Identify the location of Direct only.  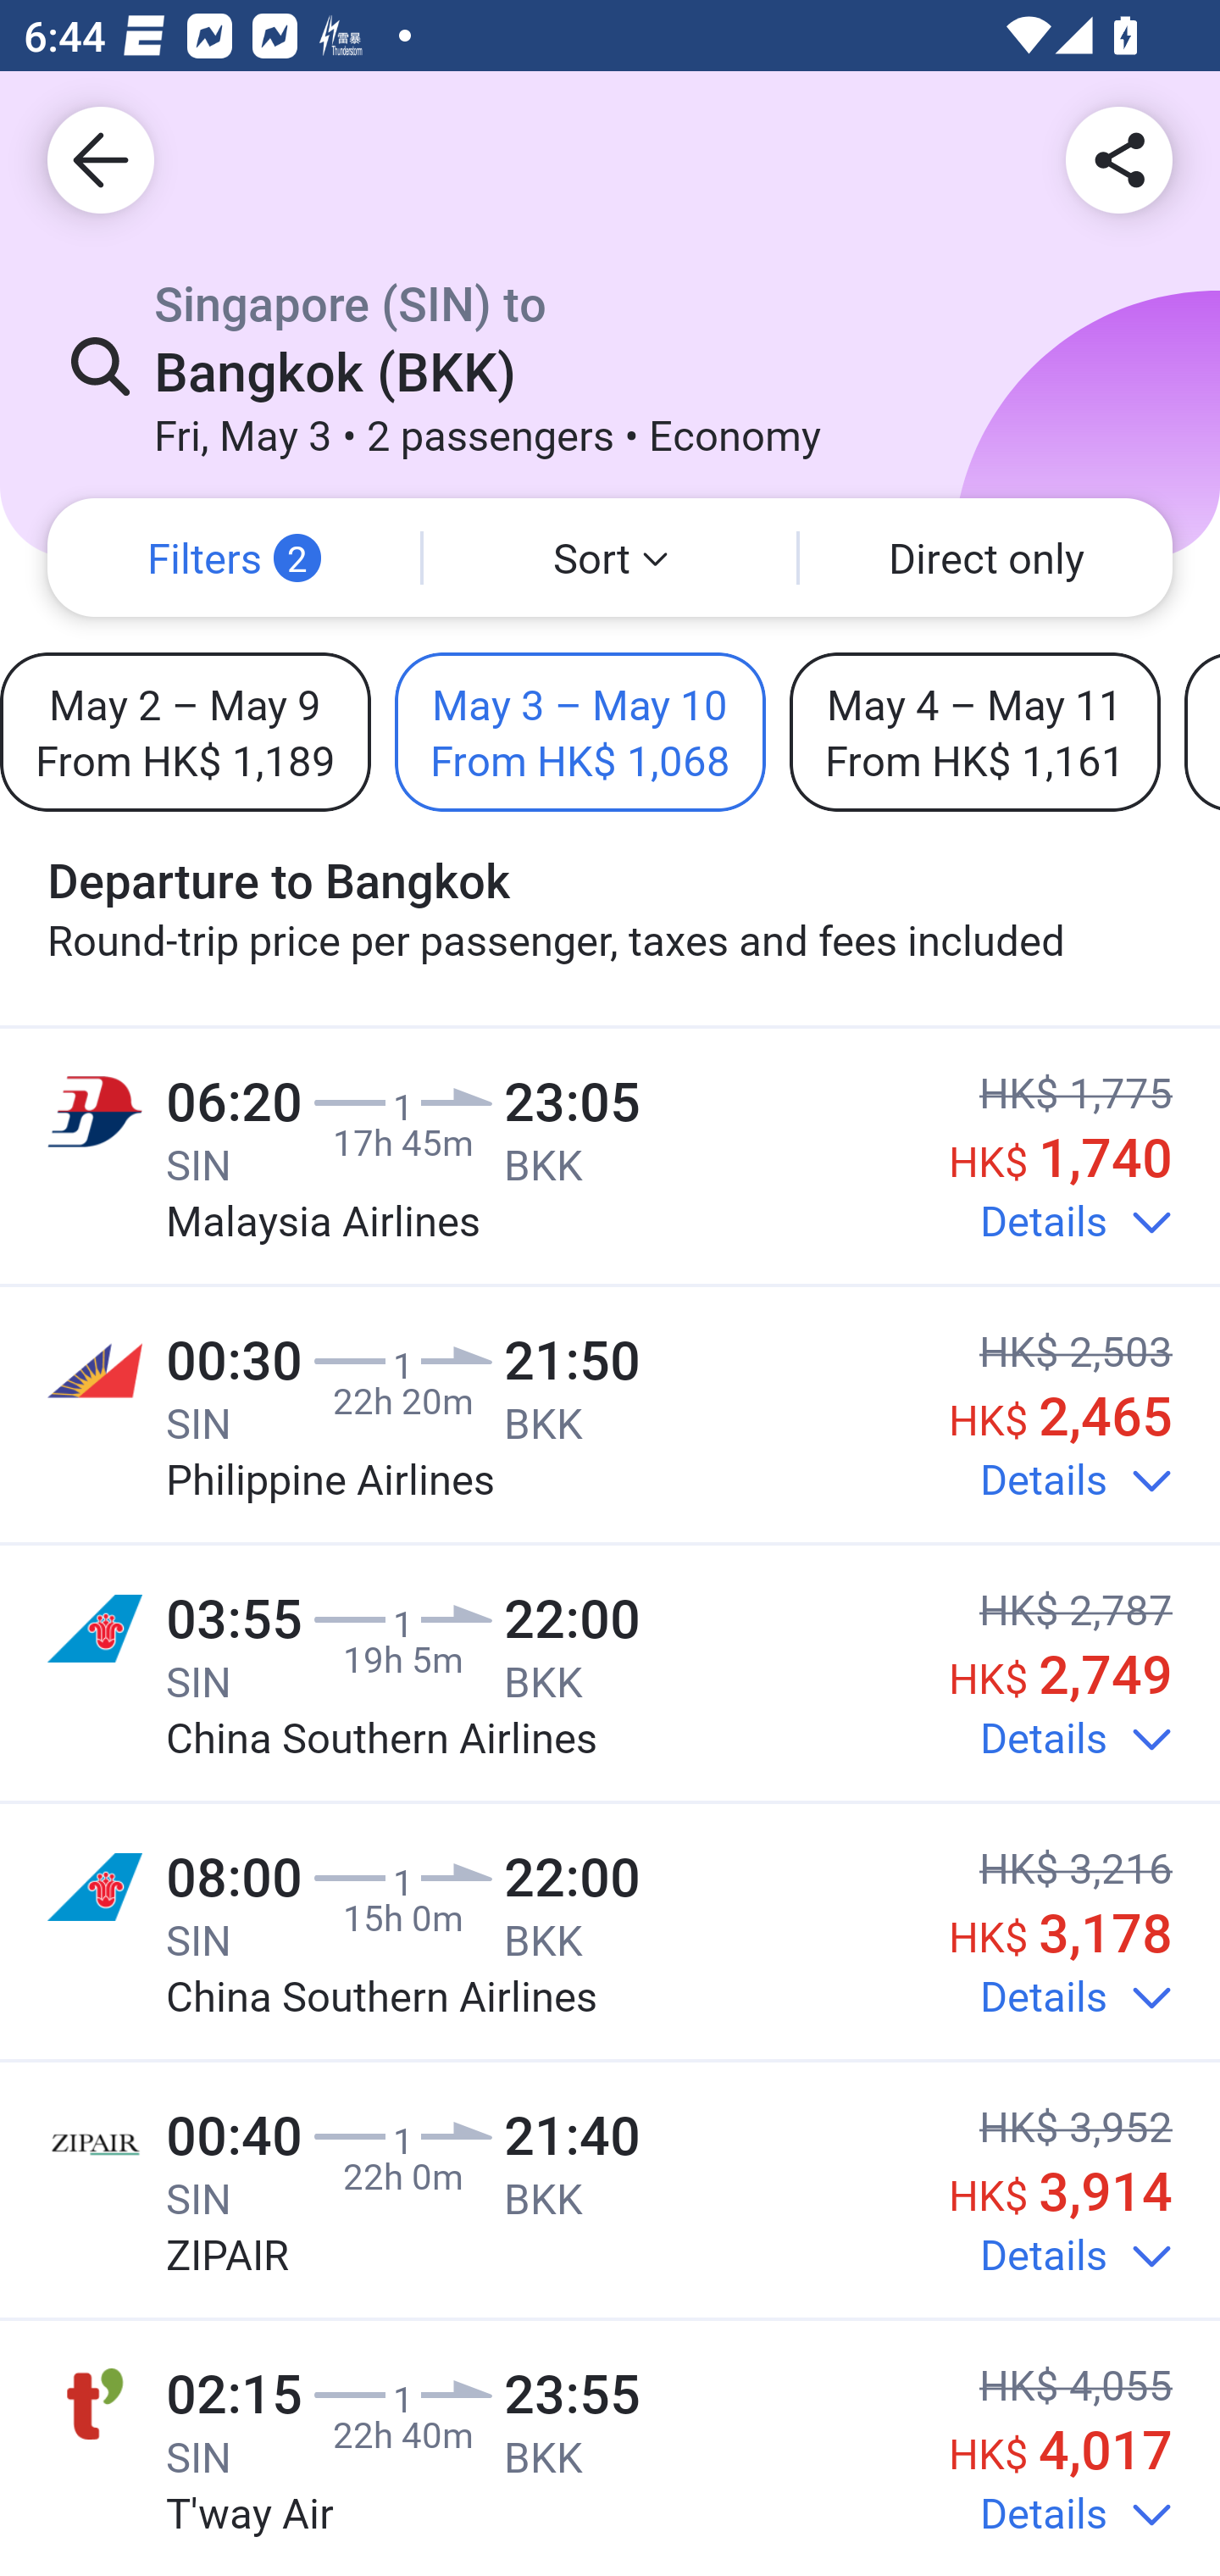
(986, 558).